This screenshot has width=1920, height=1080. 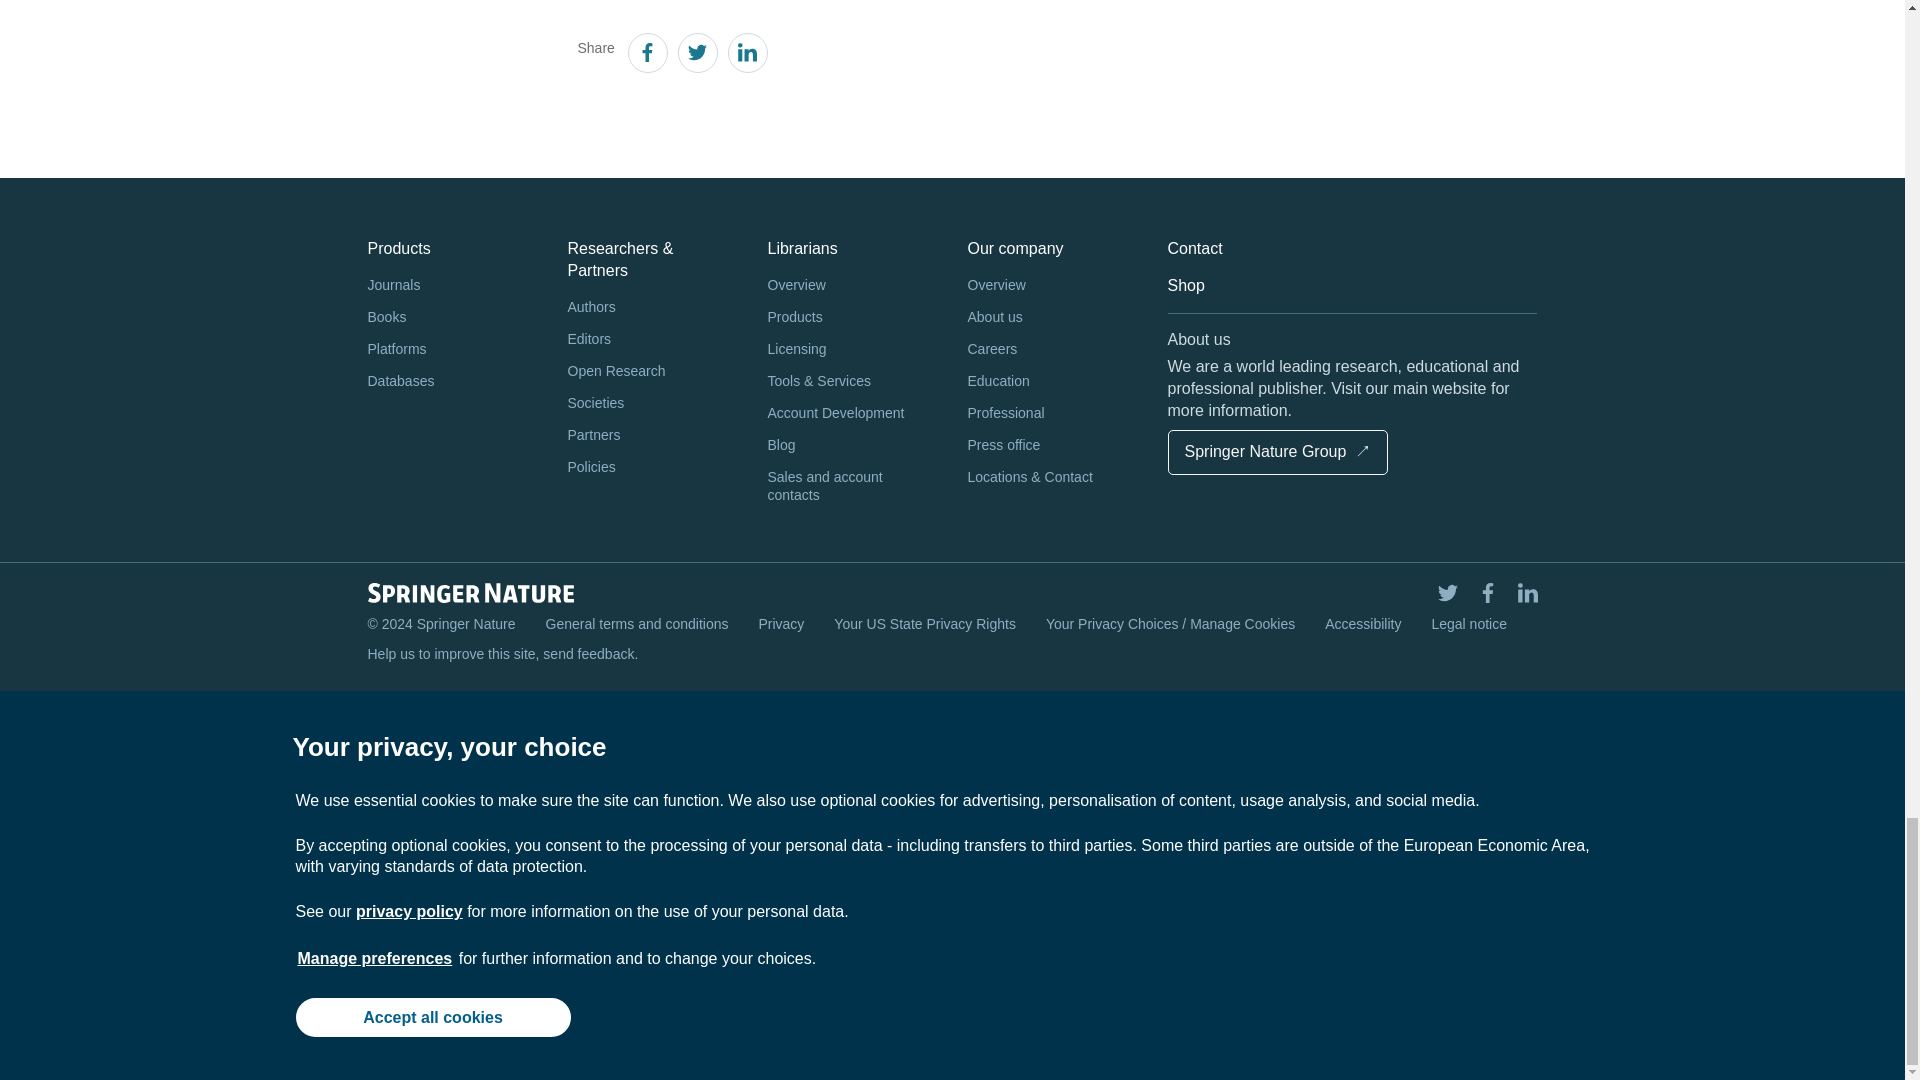 What do you see at coordinates (652, 340) in the screenshot?
I see `Editors` at bounding box center [652, 340].